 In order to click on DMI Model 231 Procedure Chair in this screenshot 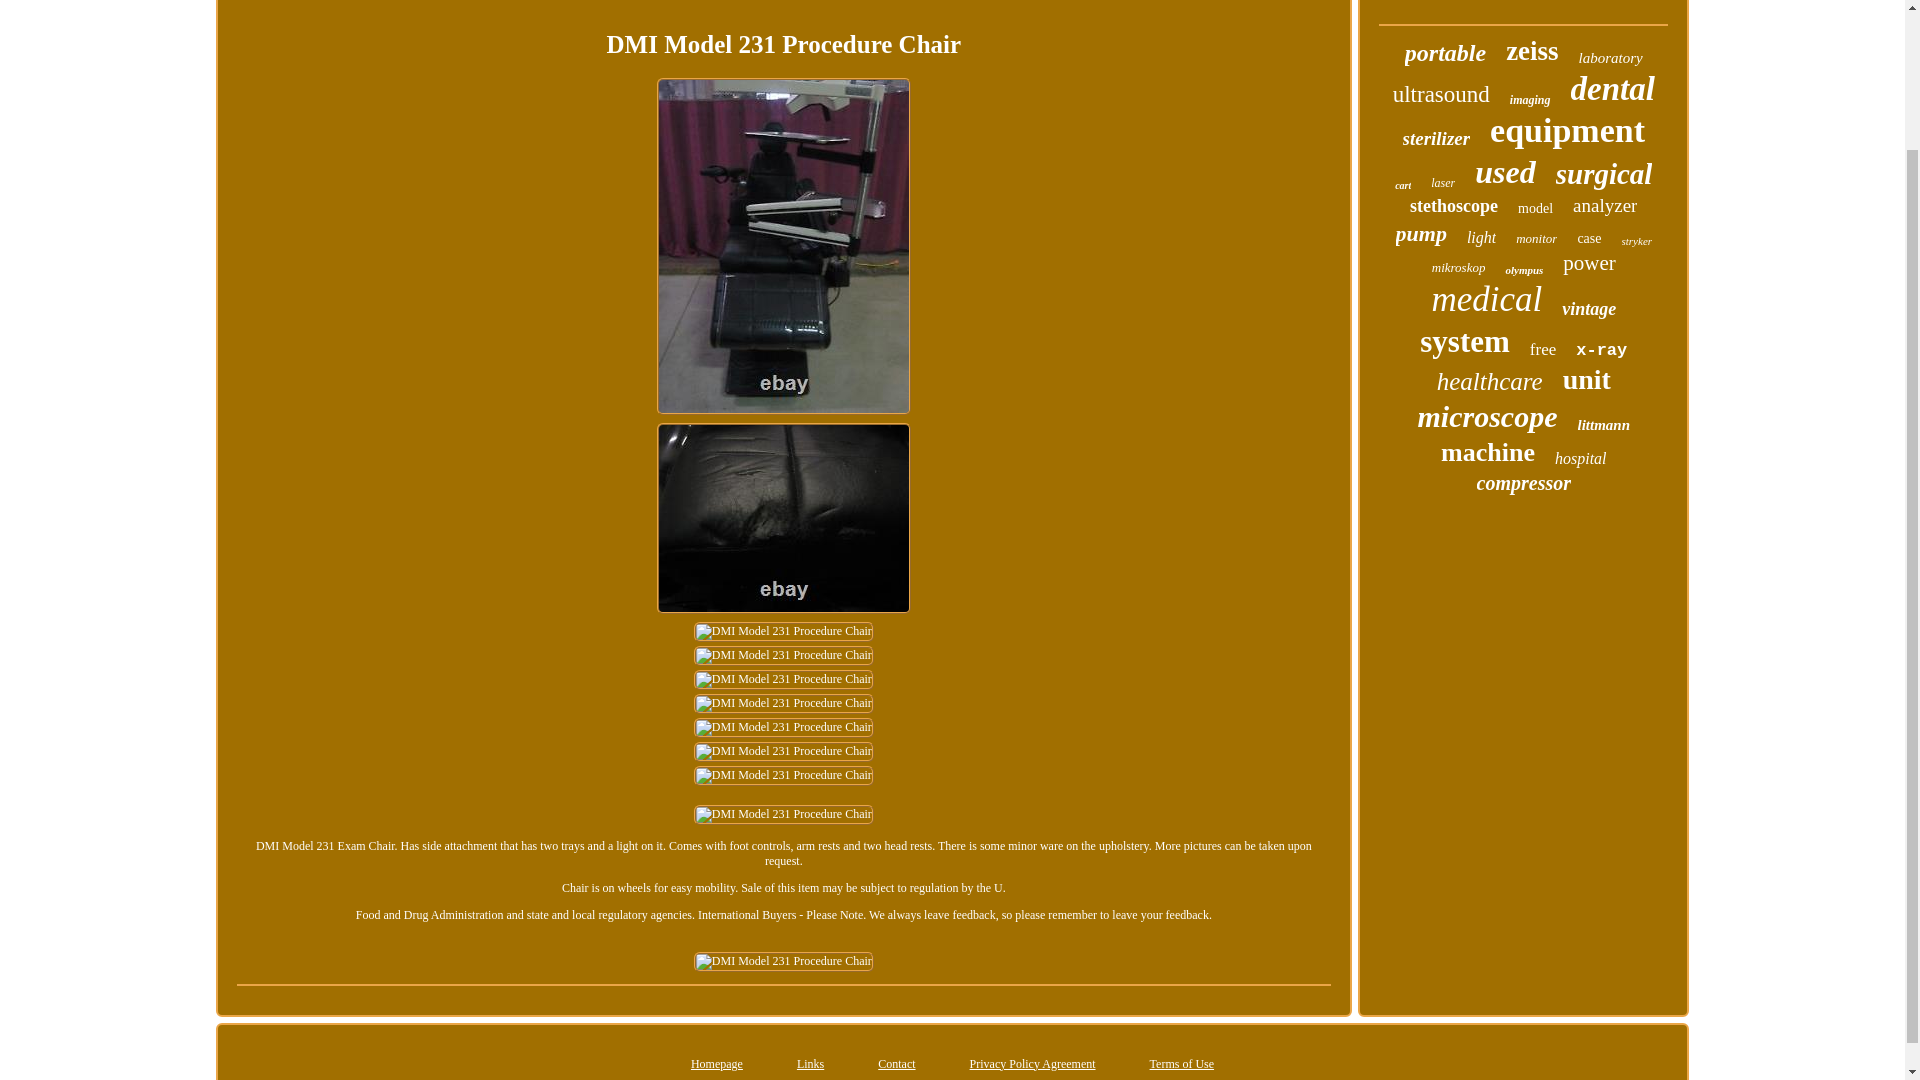, I will do `click(783, 814)`.